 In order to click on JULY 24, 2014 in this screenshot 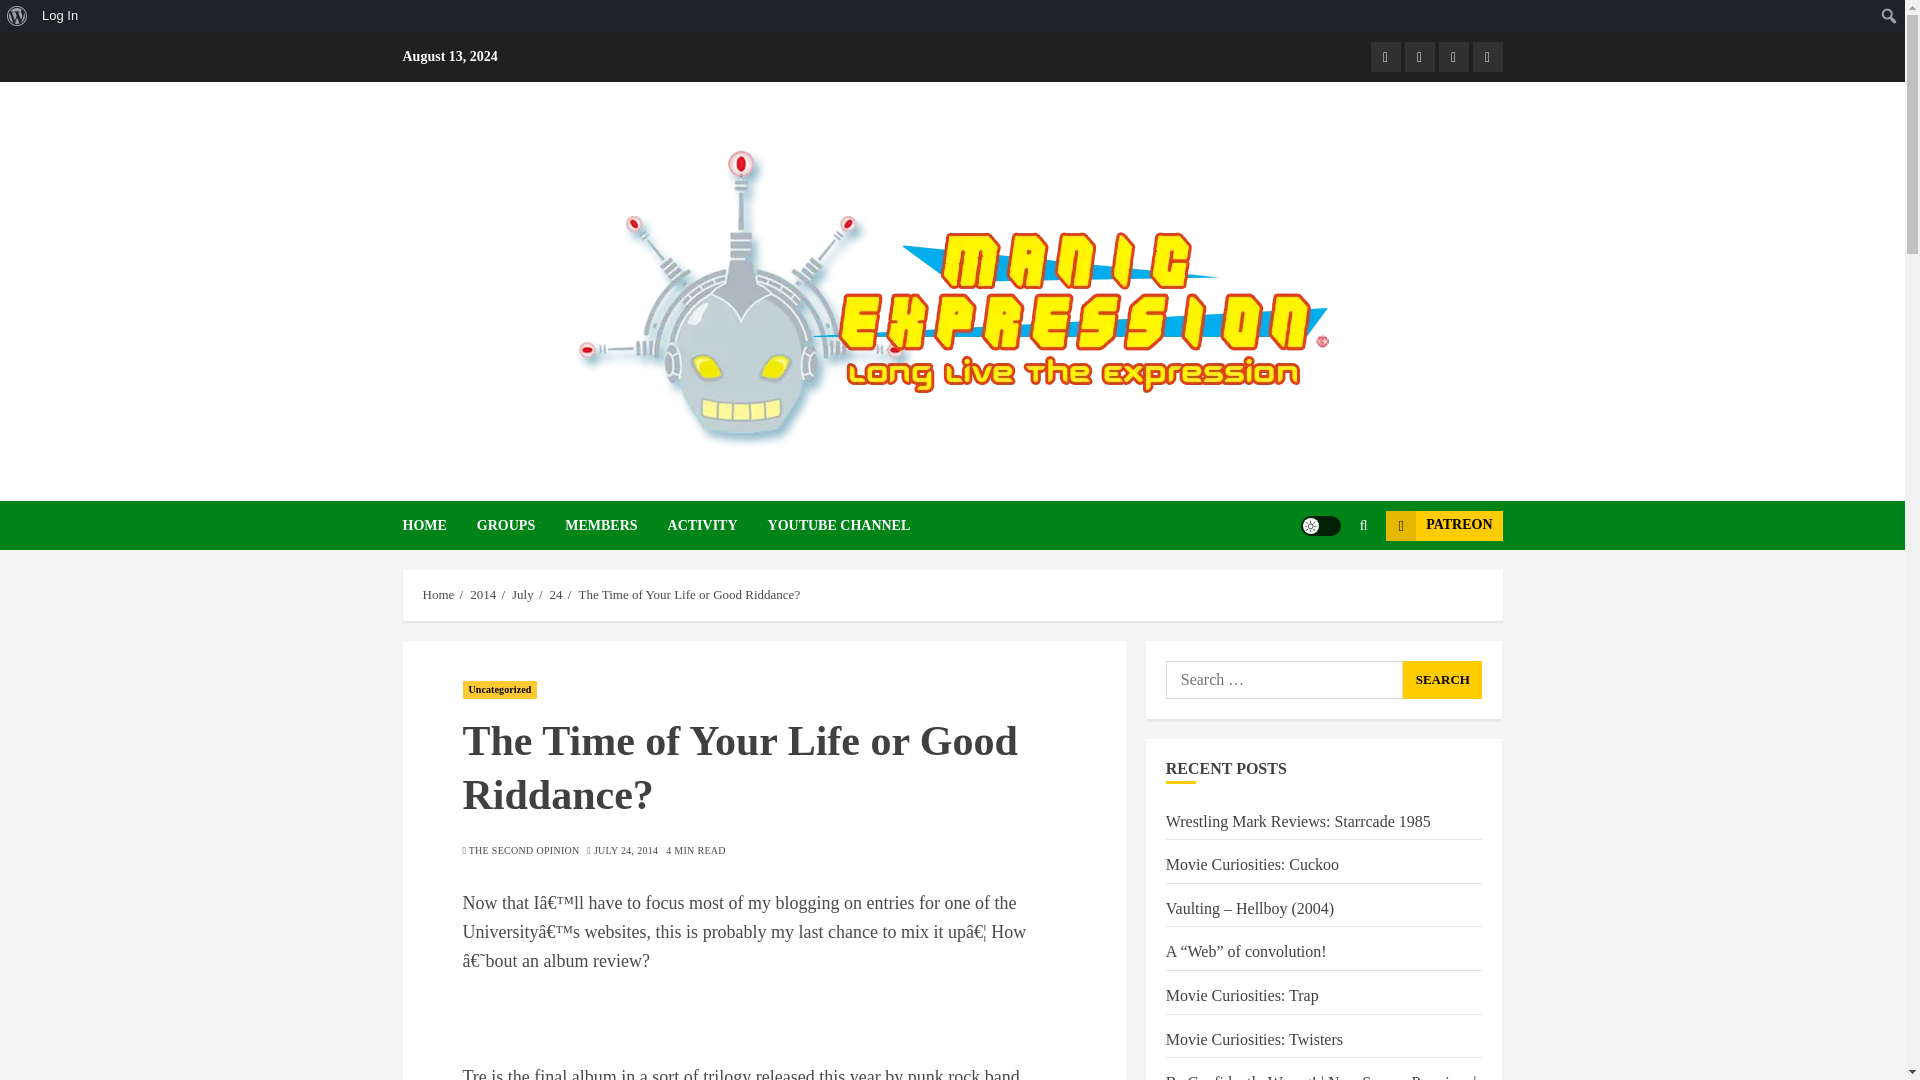, I will do `click(626, 850)`.